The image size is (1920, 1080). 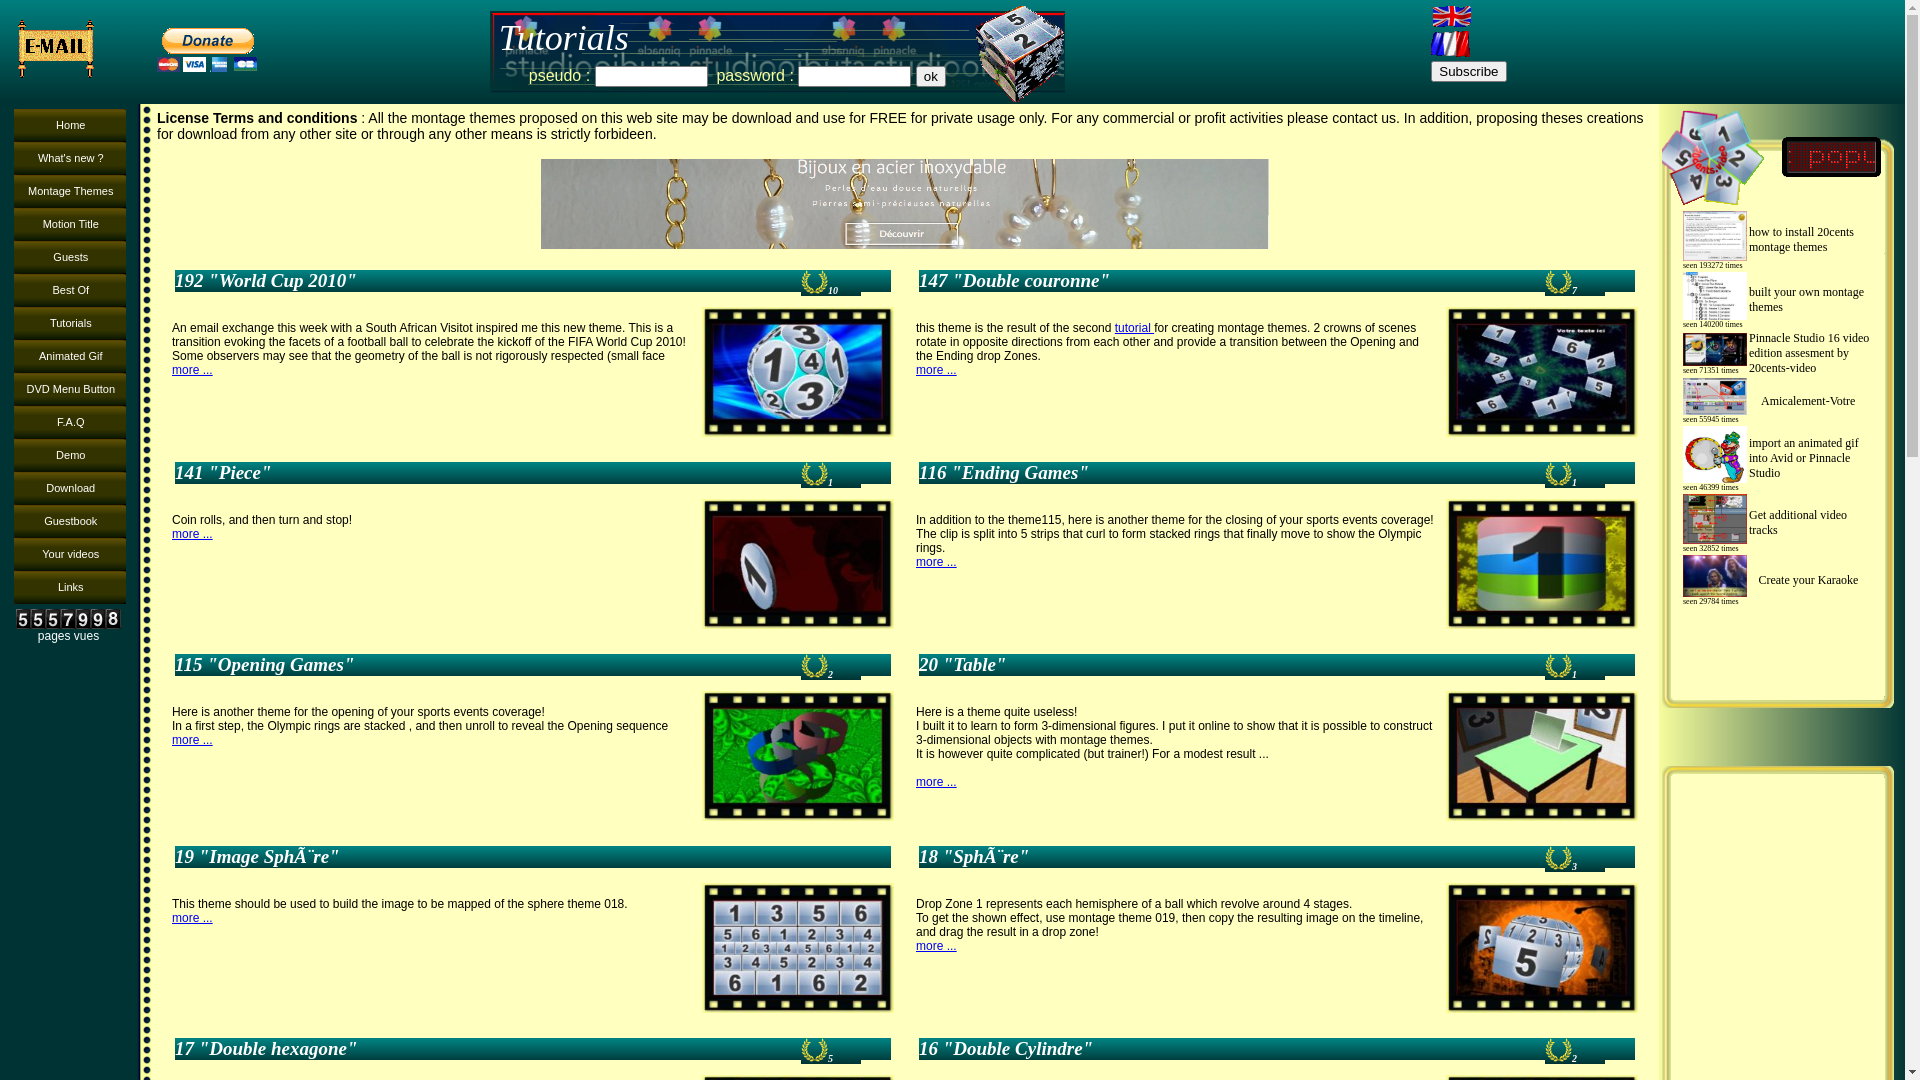 What do you see at coordinates (1018, 52) in the screenshot?
I see `montage theme` at bounding box center [1018, 52].